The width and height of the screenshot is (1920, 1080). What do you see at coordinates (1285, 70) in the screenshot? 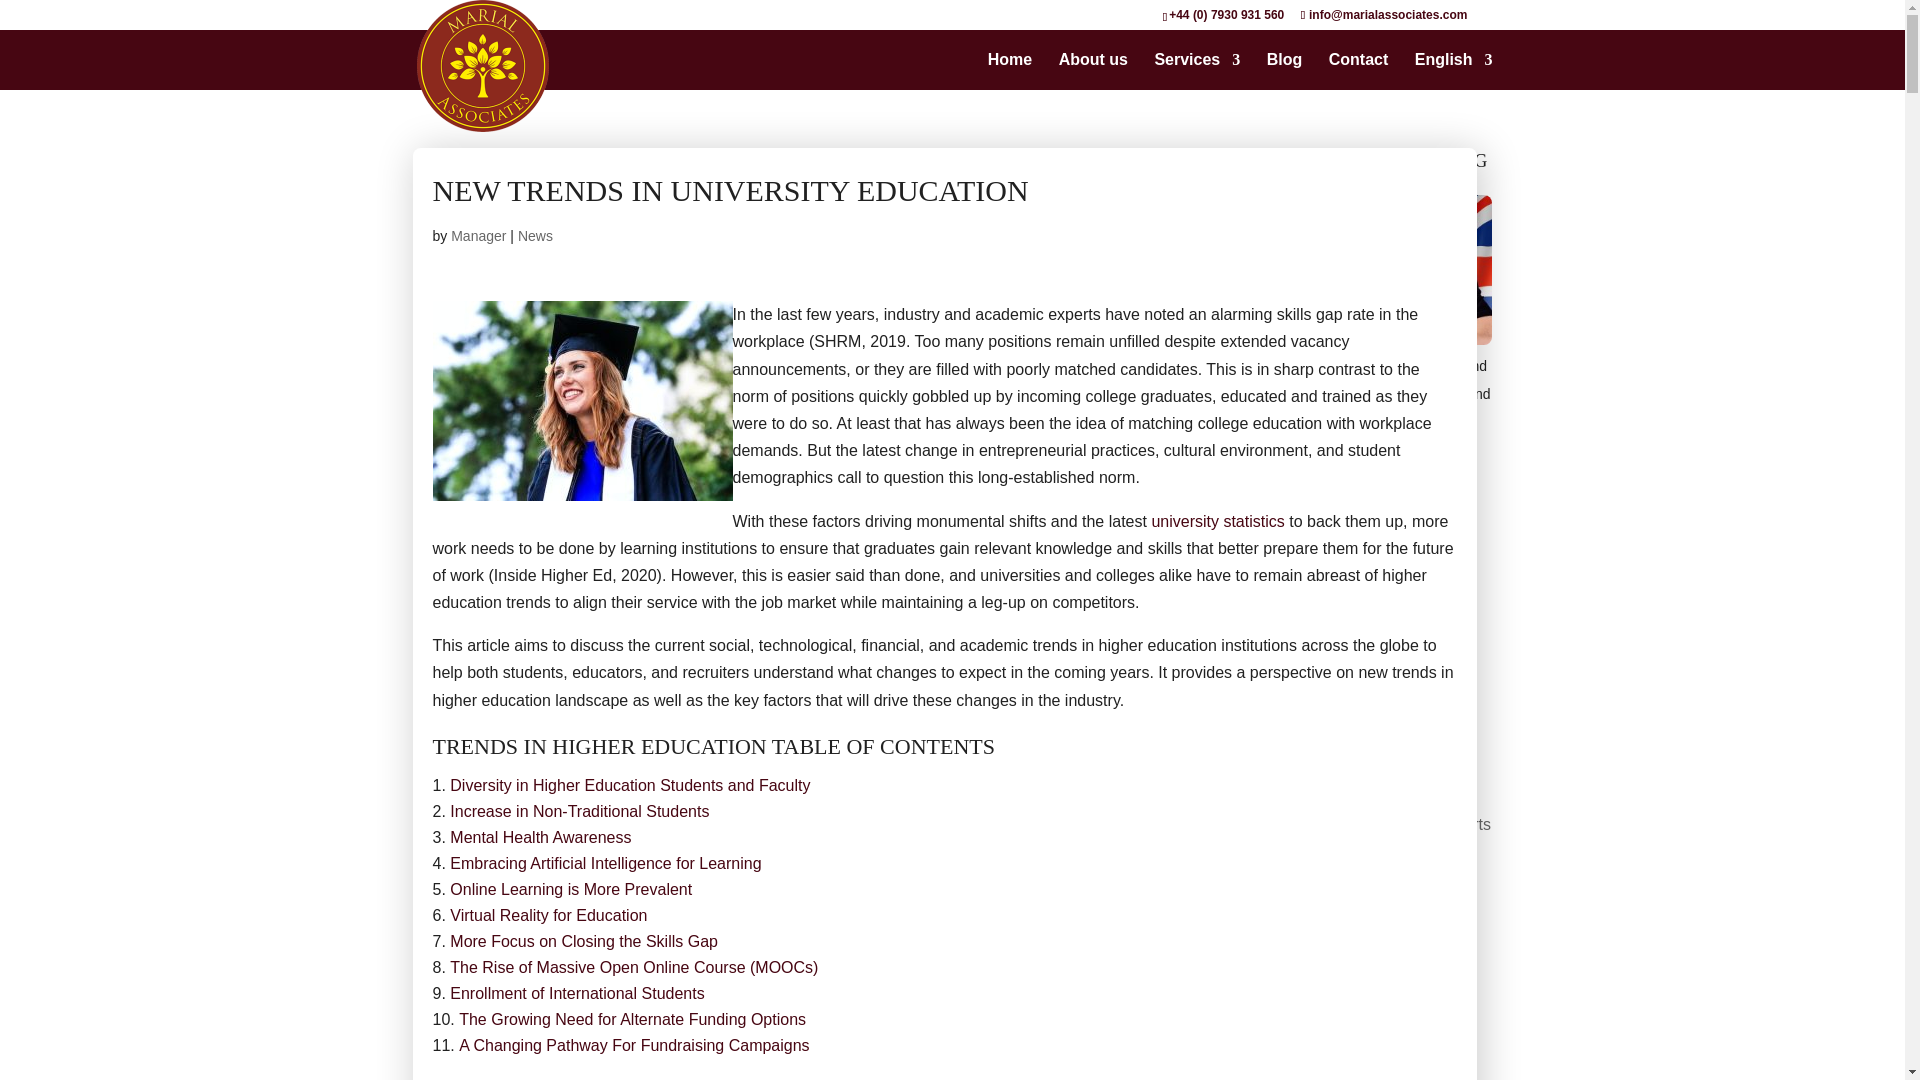
I see `Blog` at bounding box center [1285, 70].